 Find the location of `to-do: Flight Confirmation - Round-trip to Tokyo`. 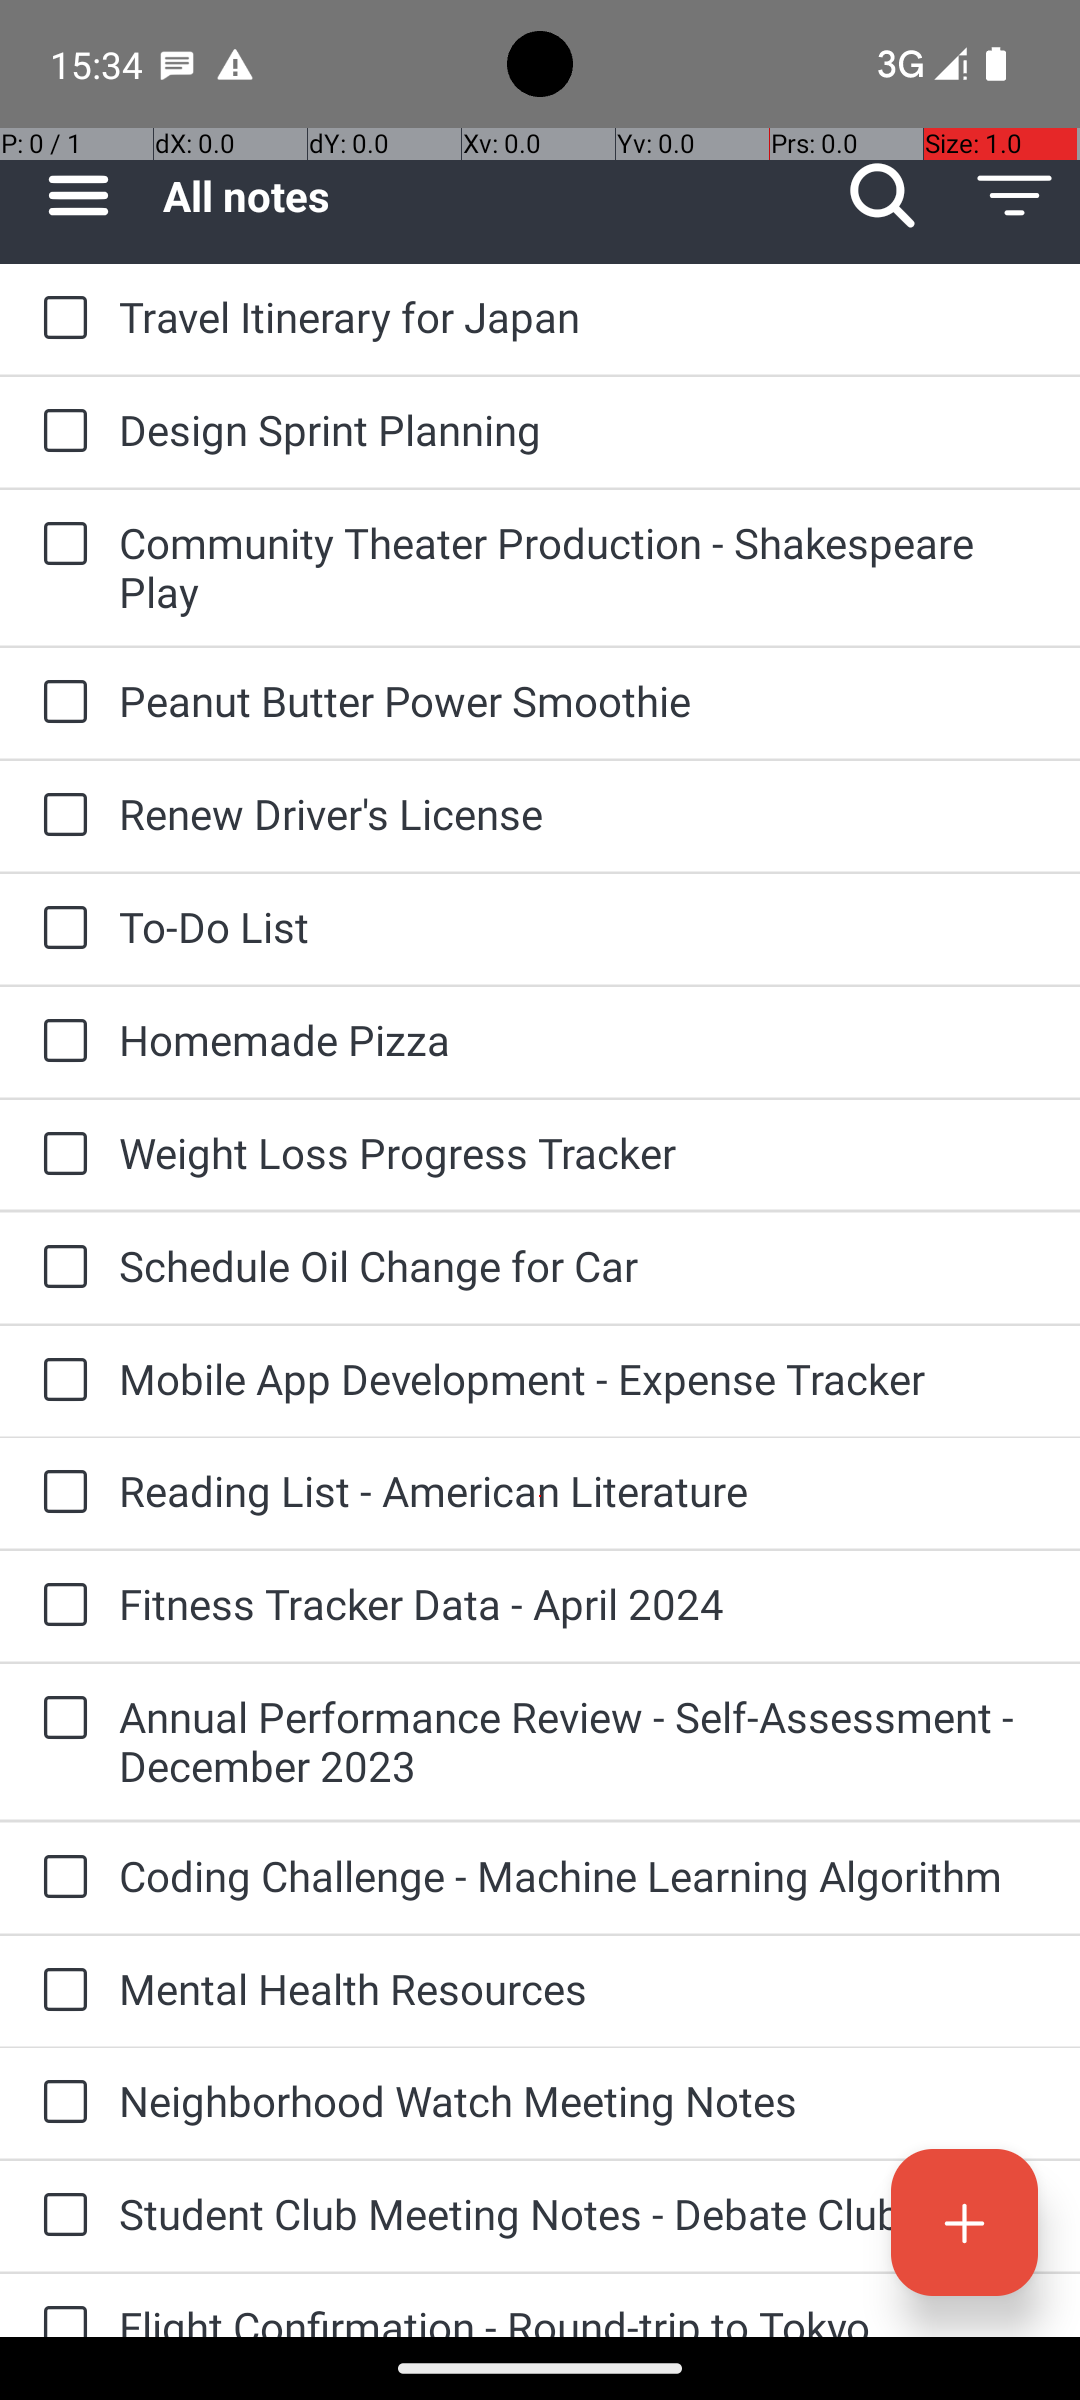

to-do: Flight Confirmation - Round-trip to Tokyo is located at coordinates (60, 2306).